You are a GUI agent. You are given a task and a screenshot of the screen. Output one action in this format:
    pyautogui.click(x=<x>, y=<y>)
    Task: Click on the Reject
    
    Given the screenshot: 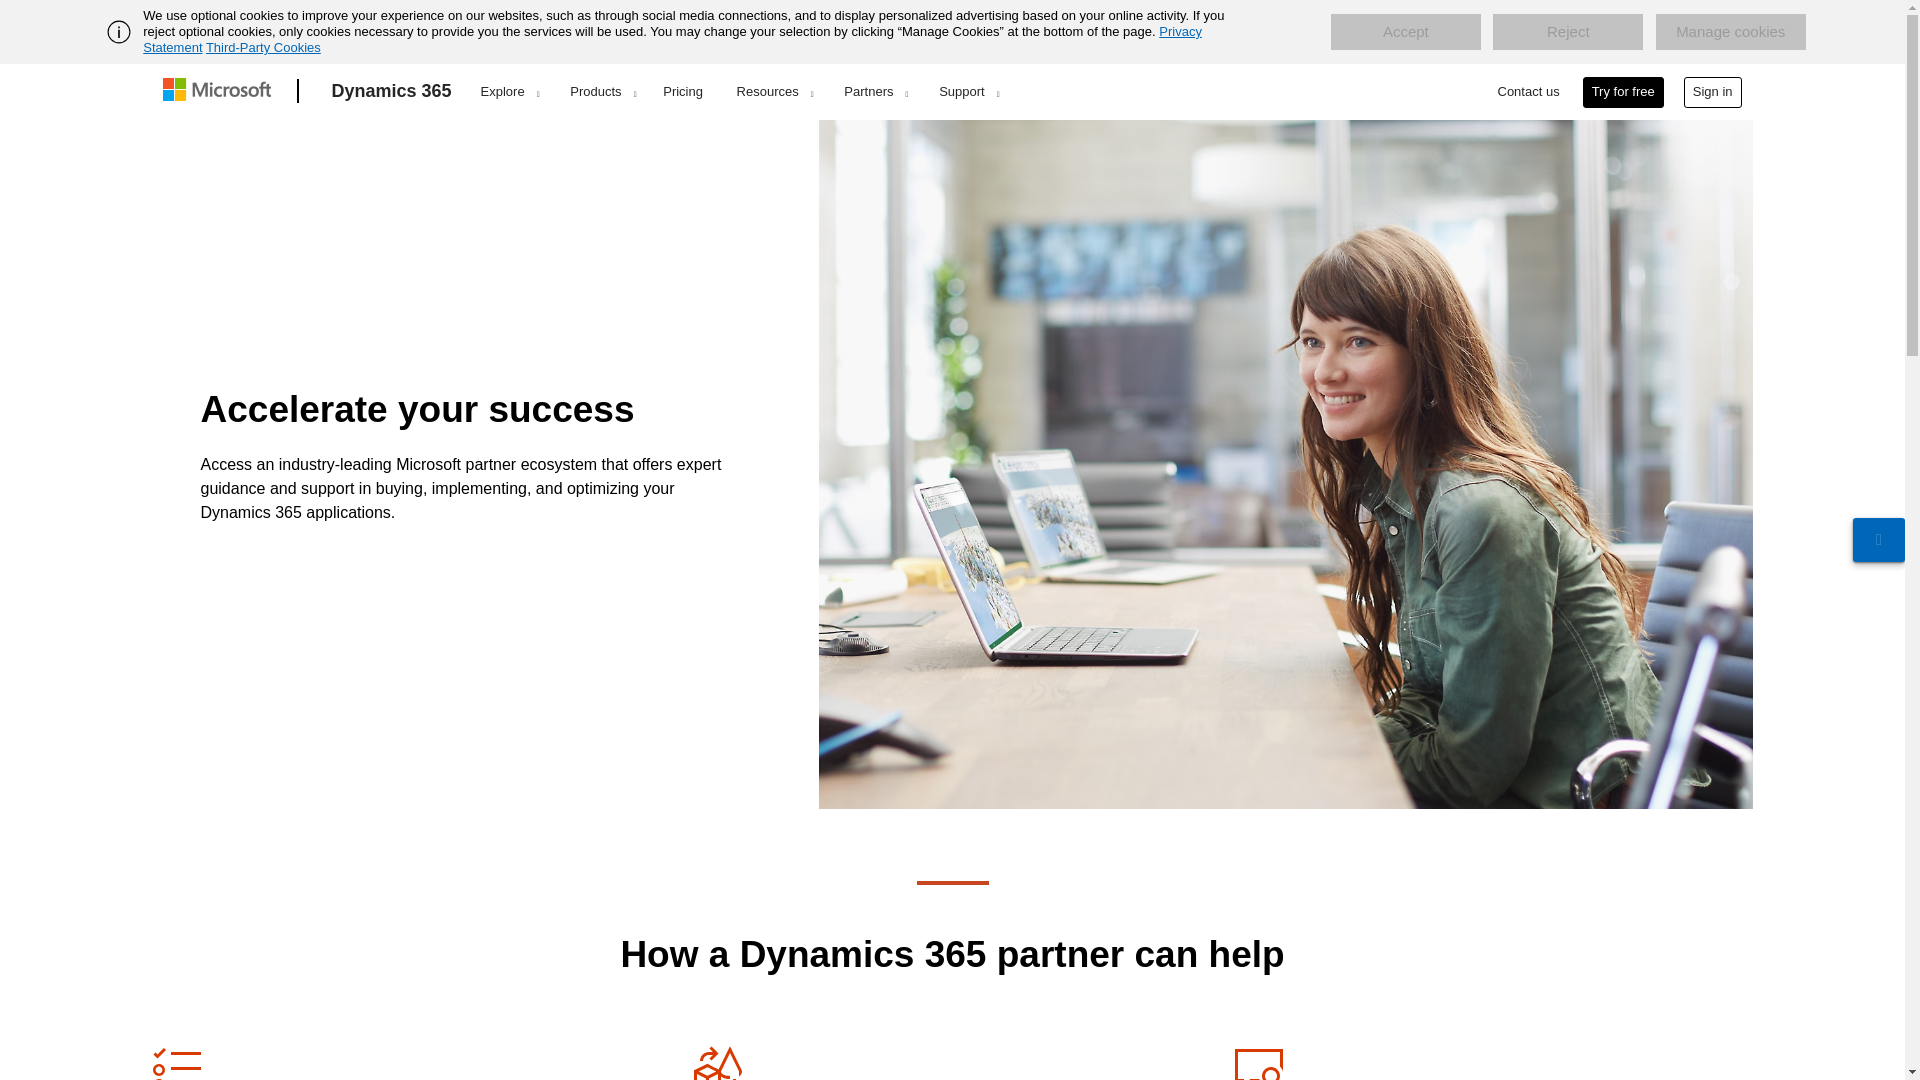 What is the action you would take?
    pyautogui.click(x=1568, y=32)
    